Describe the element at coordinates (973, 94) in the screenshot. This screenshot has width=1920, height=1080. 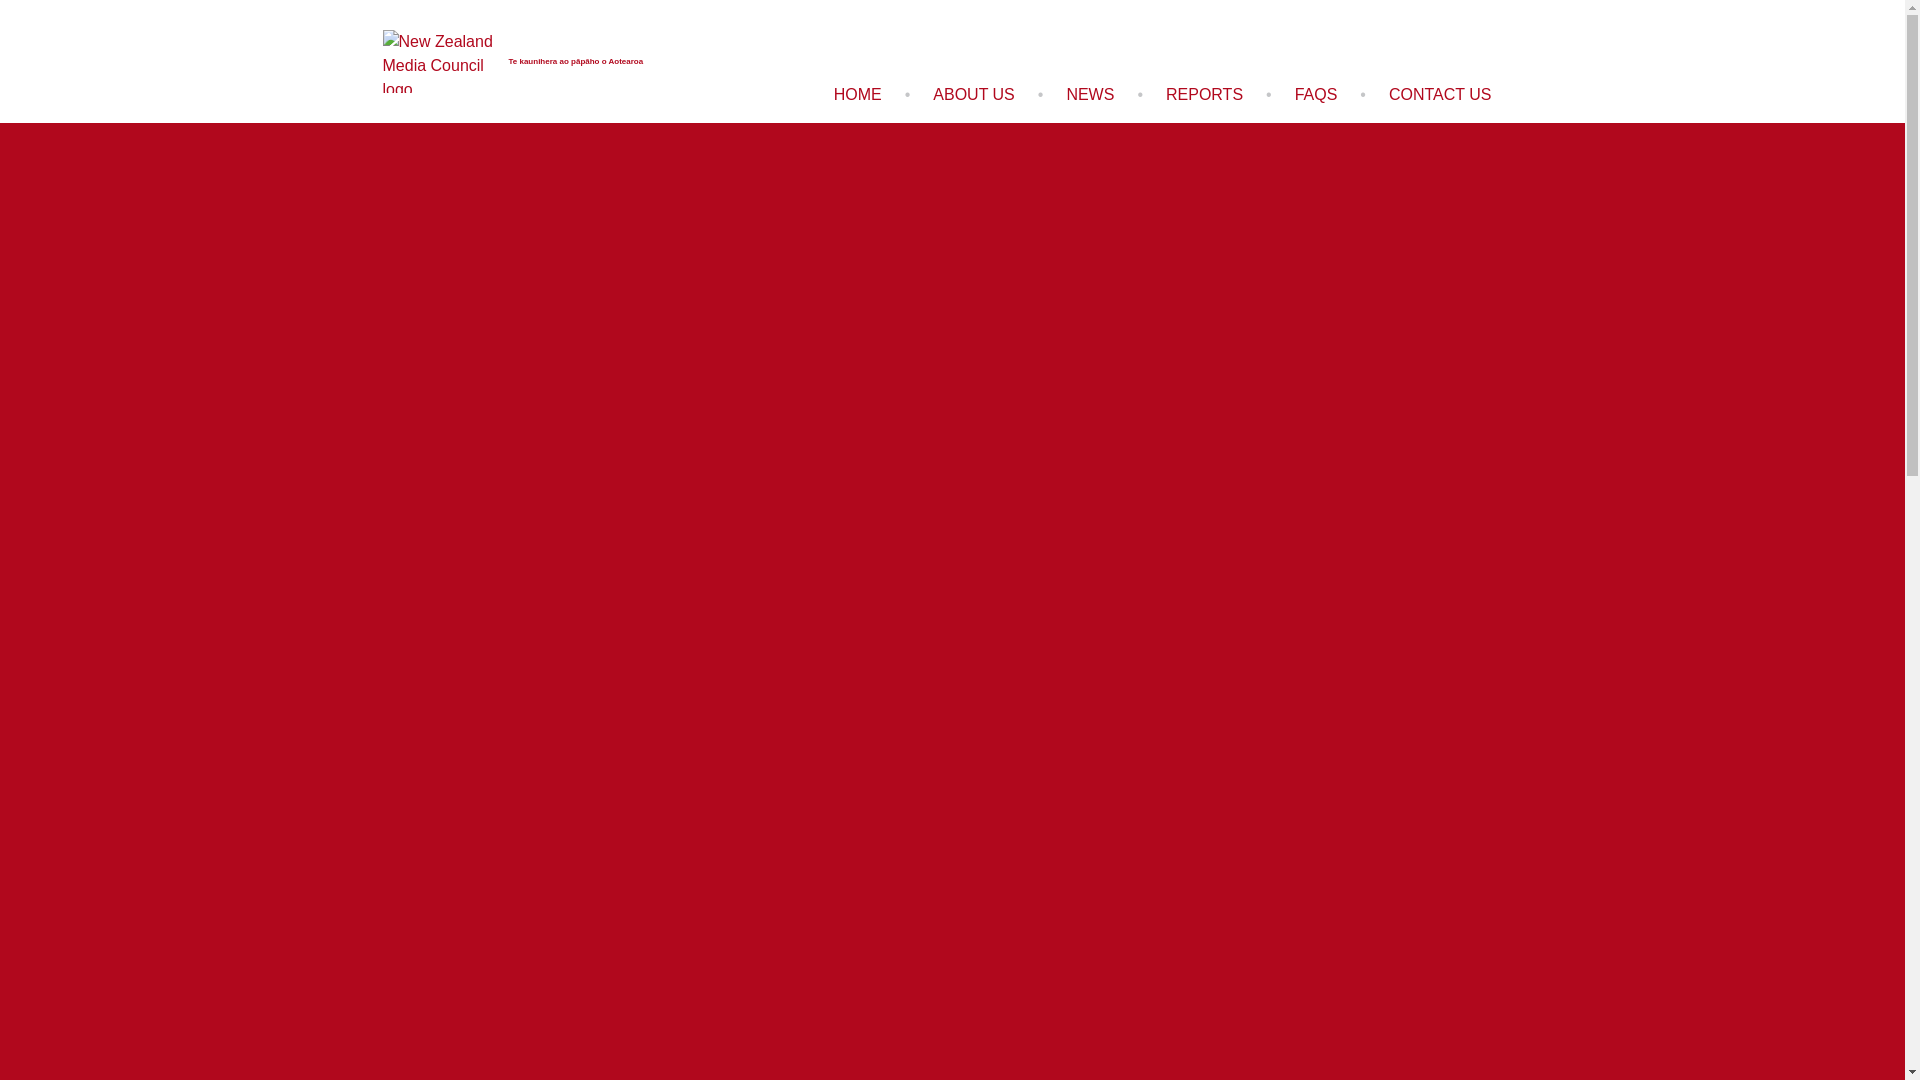
I see `ABOUT US` at that location.